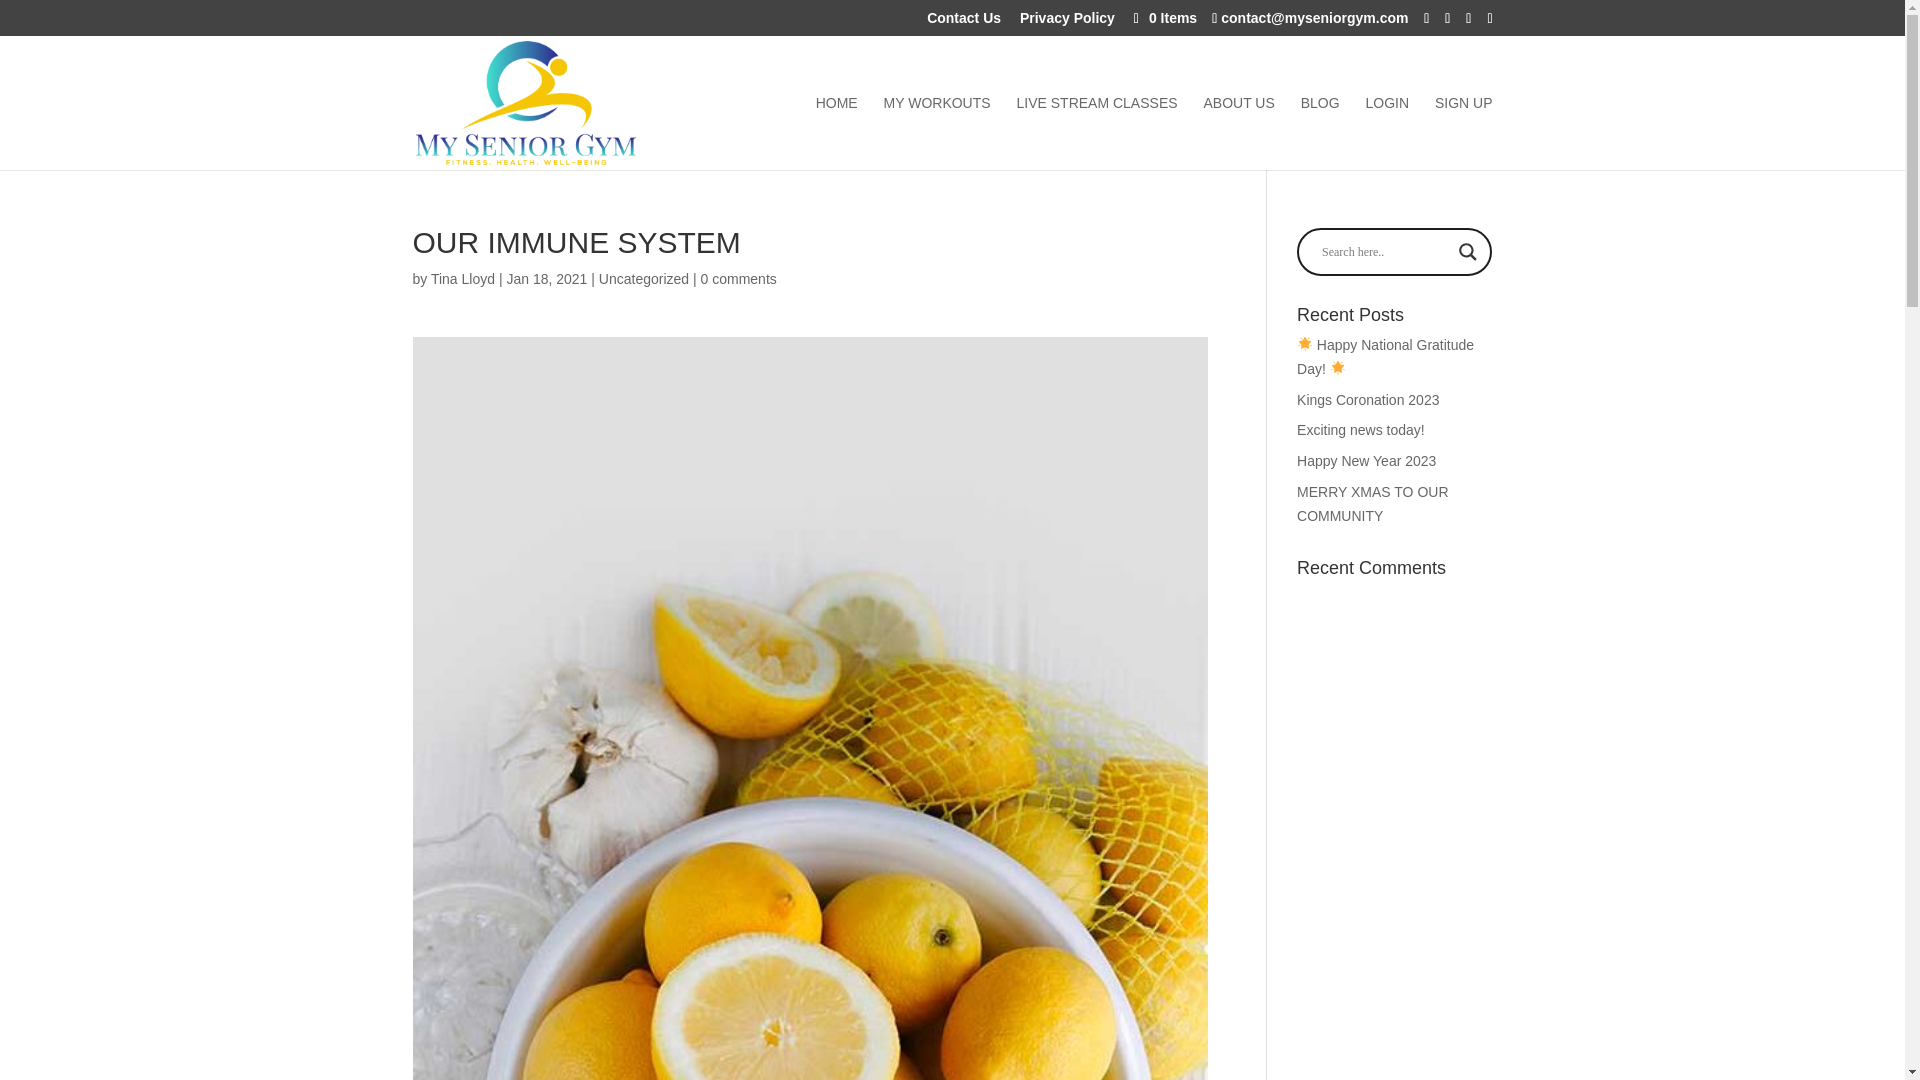 The height and width of the screenshot is (1080, 1920). I want to click on  Happy National Gratitude Day!, so click(1386, 356).